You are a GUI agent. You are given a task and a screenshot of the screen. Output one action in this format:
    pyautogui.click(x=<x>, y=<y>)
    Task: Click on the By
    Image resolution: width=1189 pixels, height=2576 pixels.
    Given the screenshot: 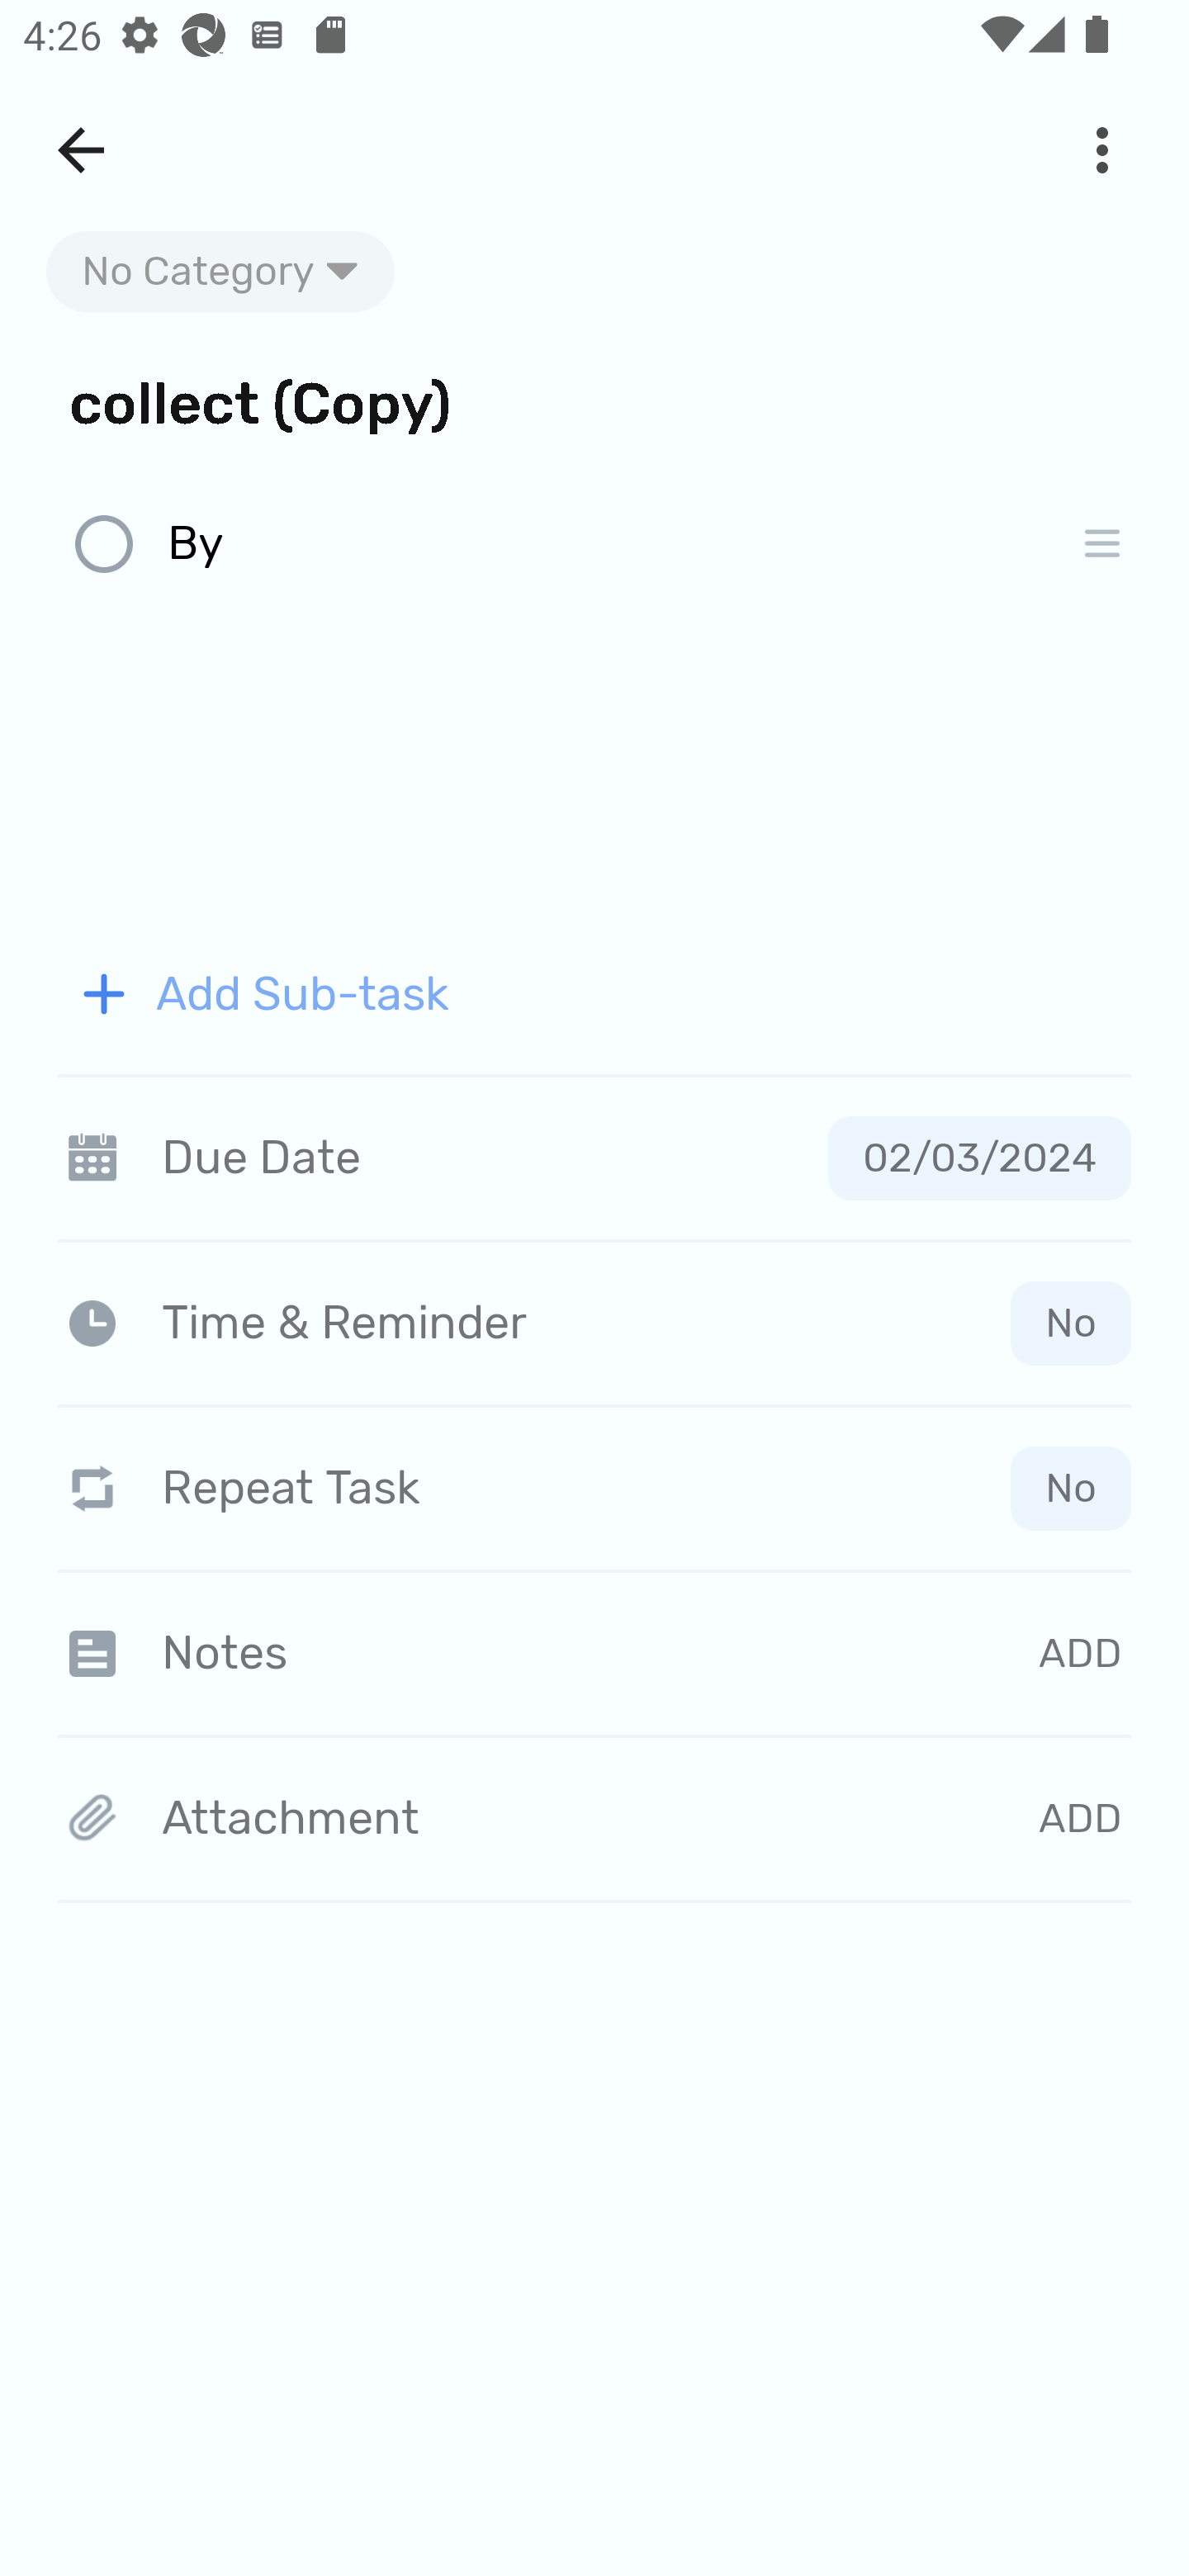 What is the action you would take?
    pyautogui.click(x=603, y=545)
    